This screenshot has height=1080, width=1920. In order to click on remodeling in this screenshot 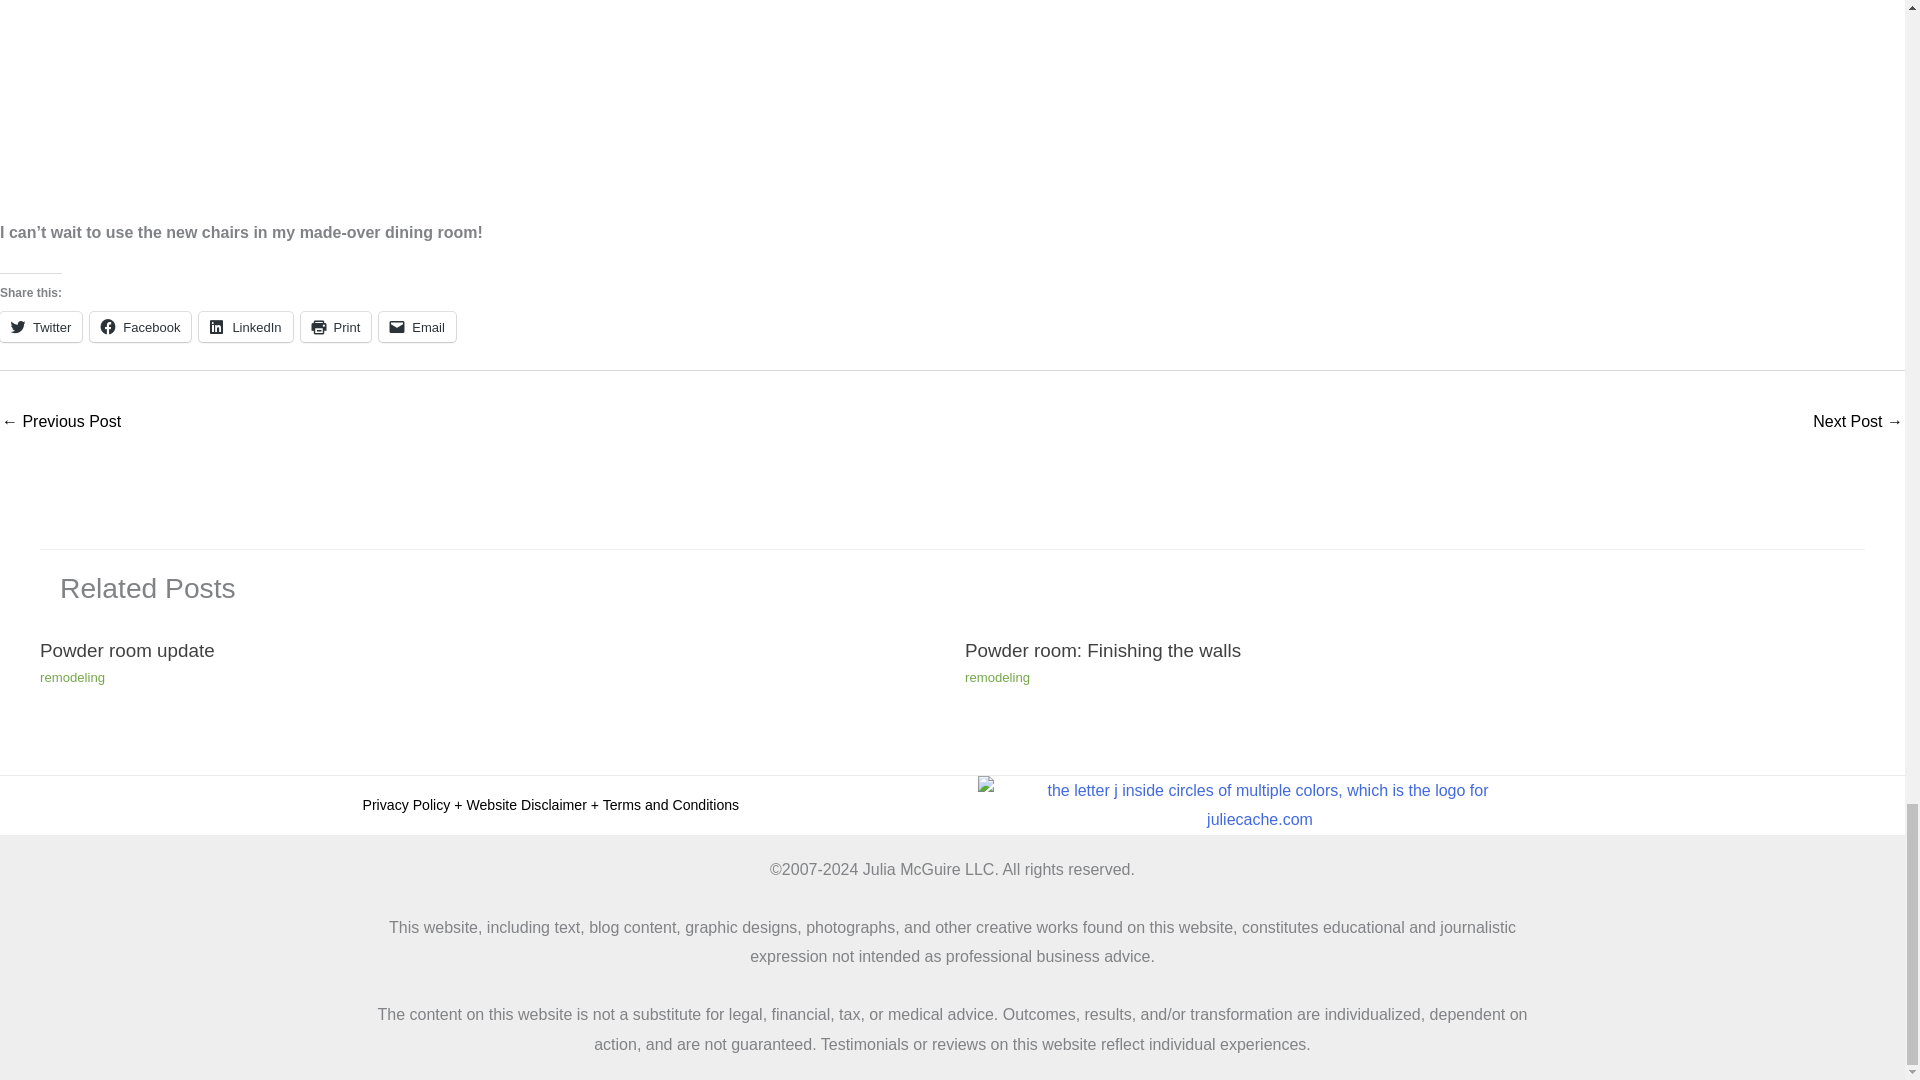, I will do `click(997, 676)`.